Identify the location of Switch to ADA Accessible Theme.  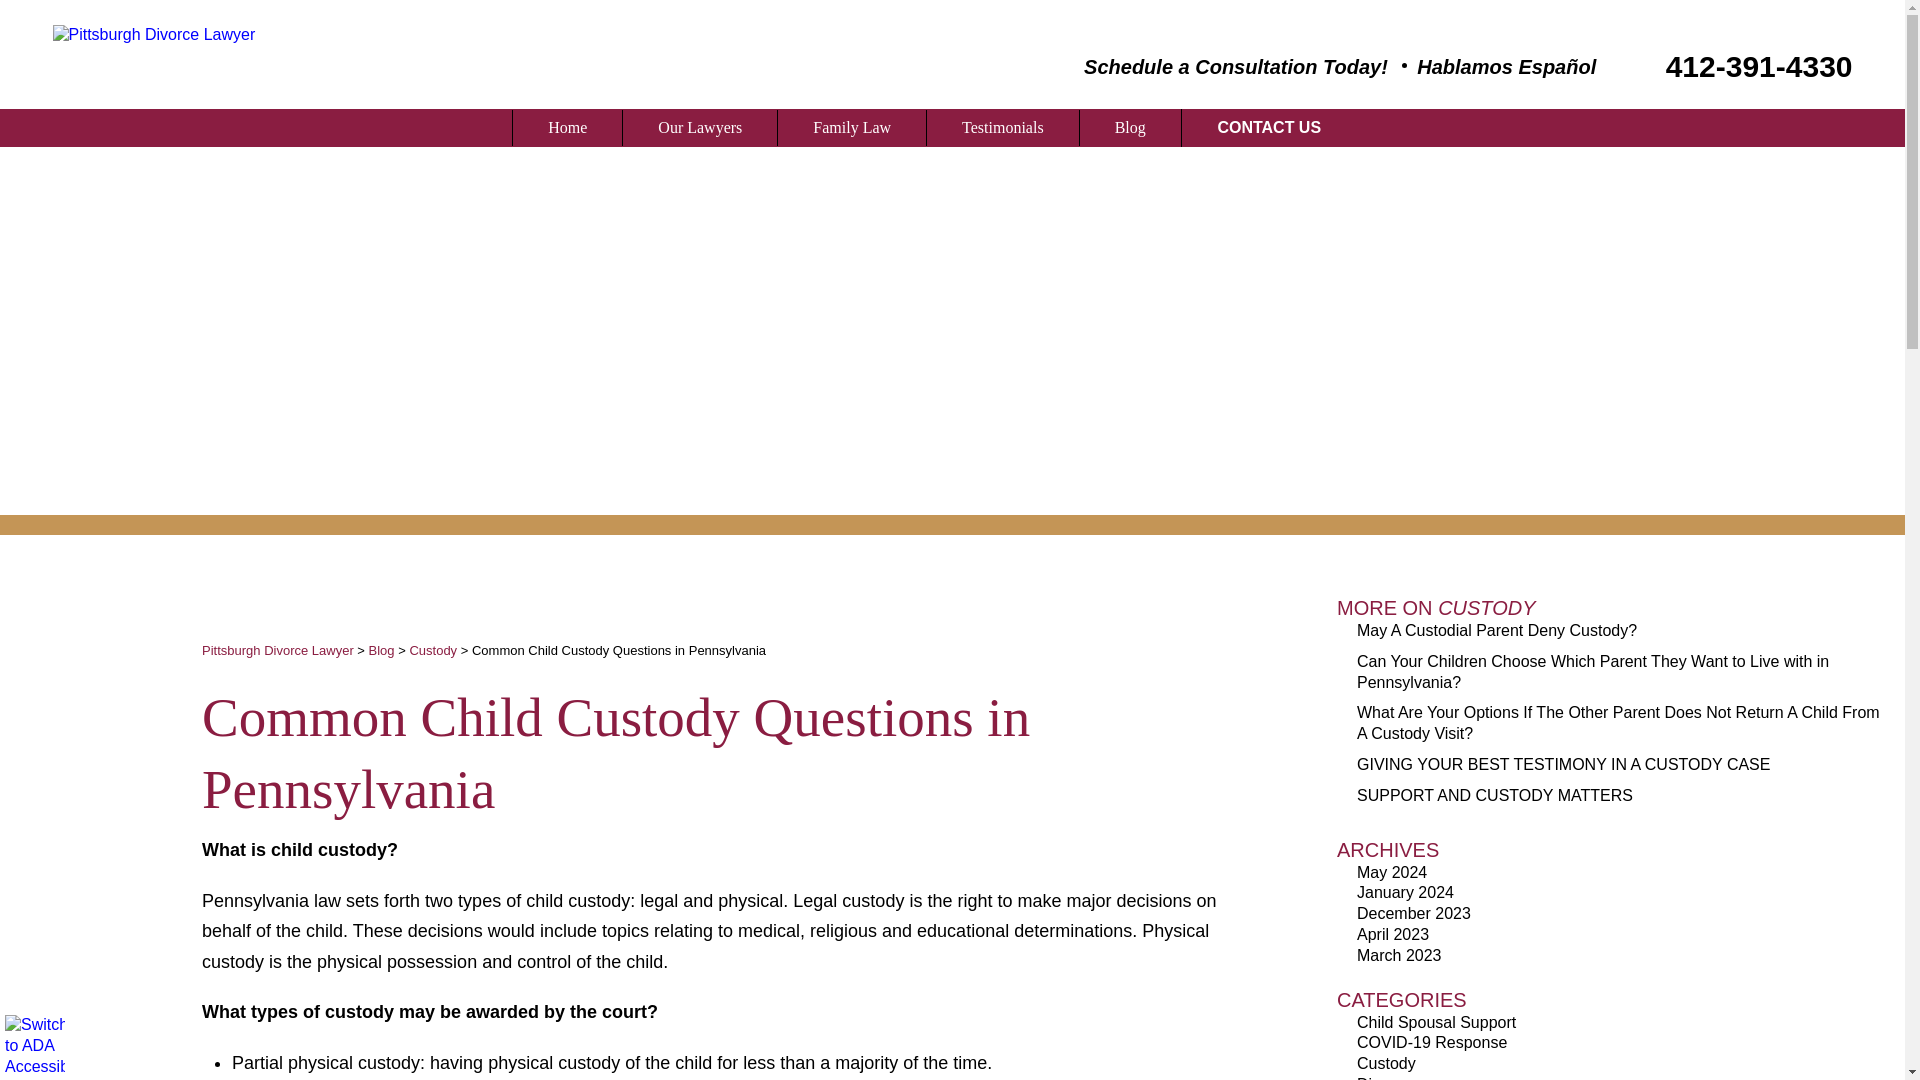
(35, 1044).